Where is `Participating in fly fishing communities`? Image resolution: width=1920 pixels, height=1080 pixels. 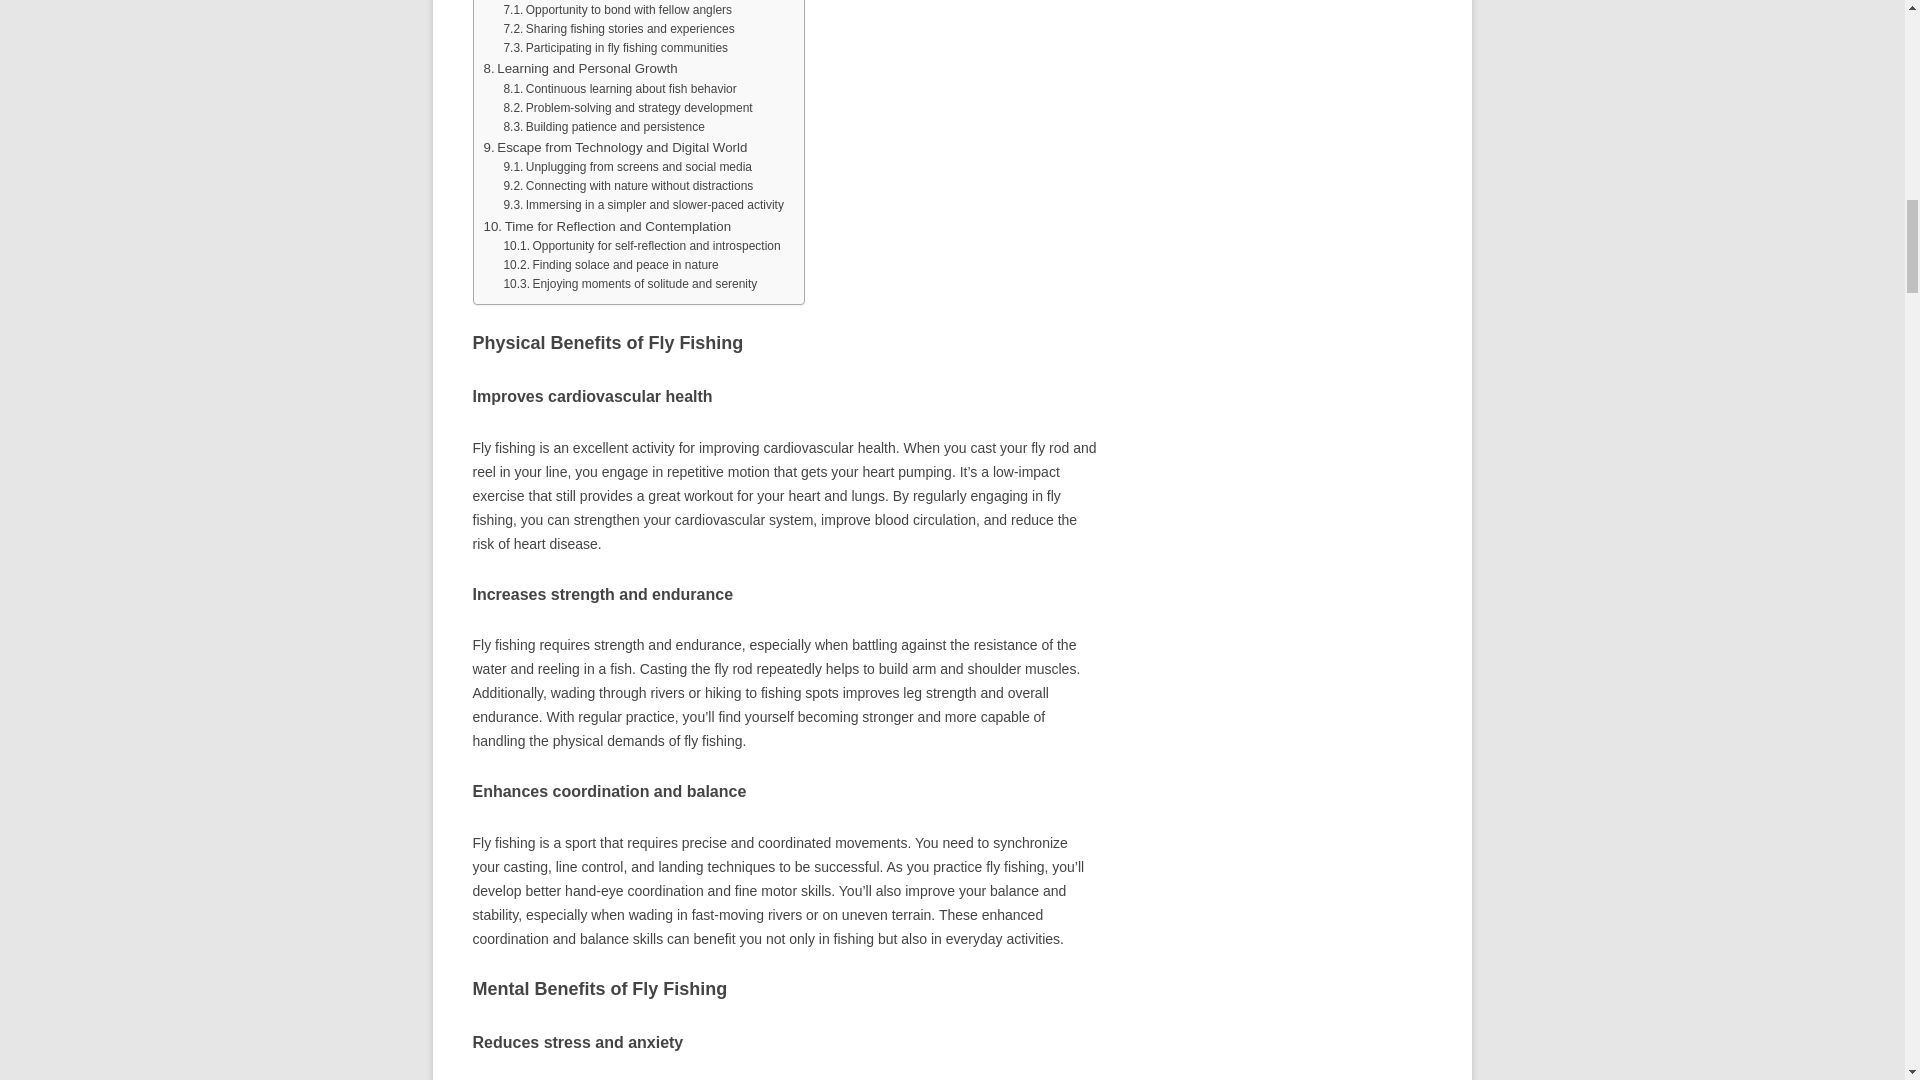 Participating in fly fishing communities is located at coordinates (615, 48).